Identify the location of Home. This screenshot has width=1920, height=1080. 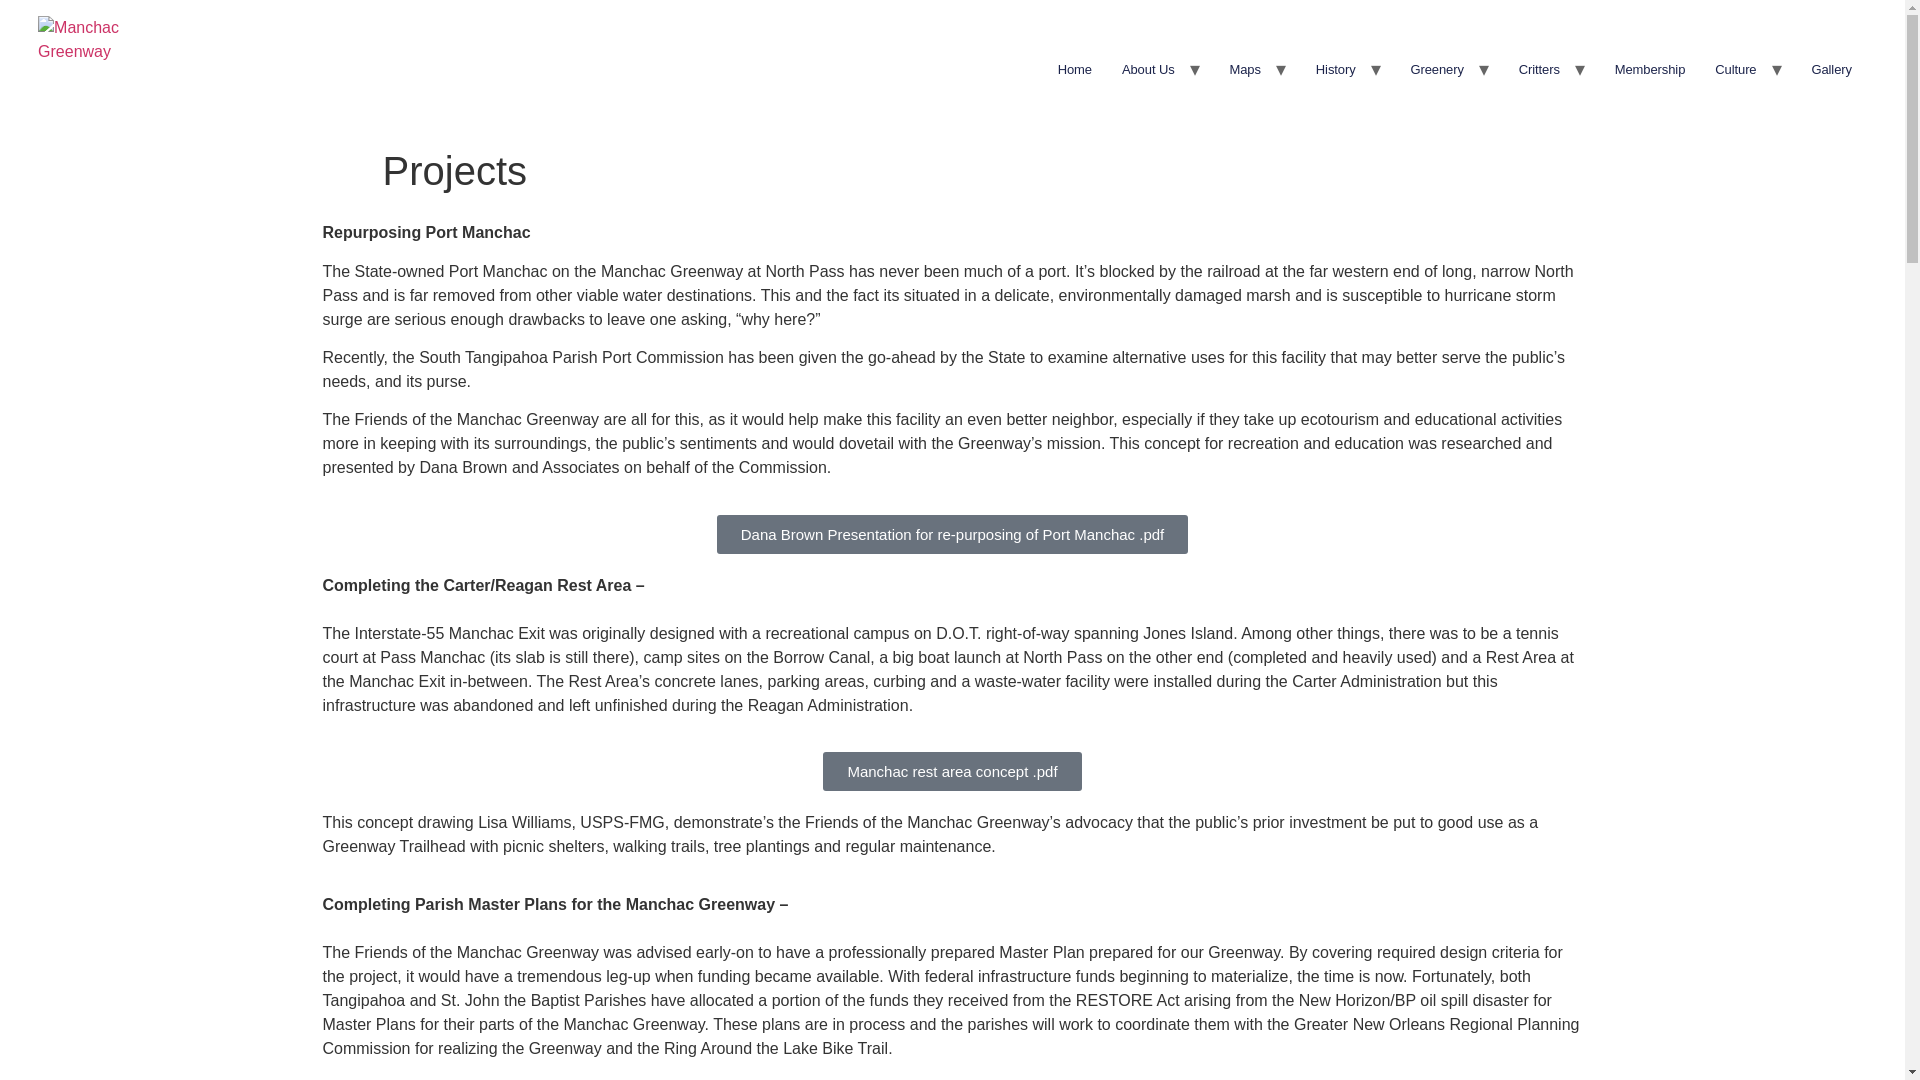
(1074, 70).